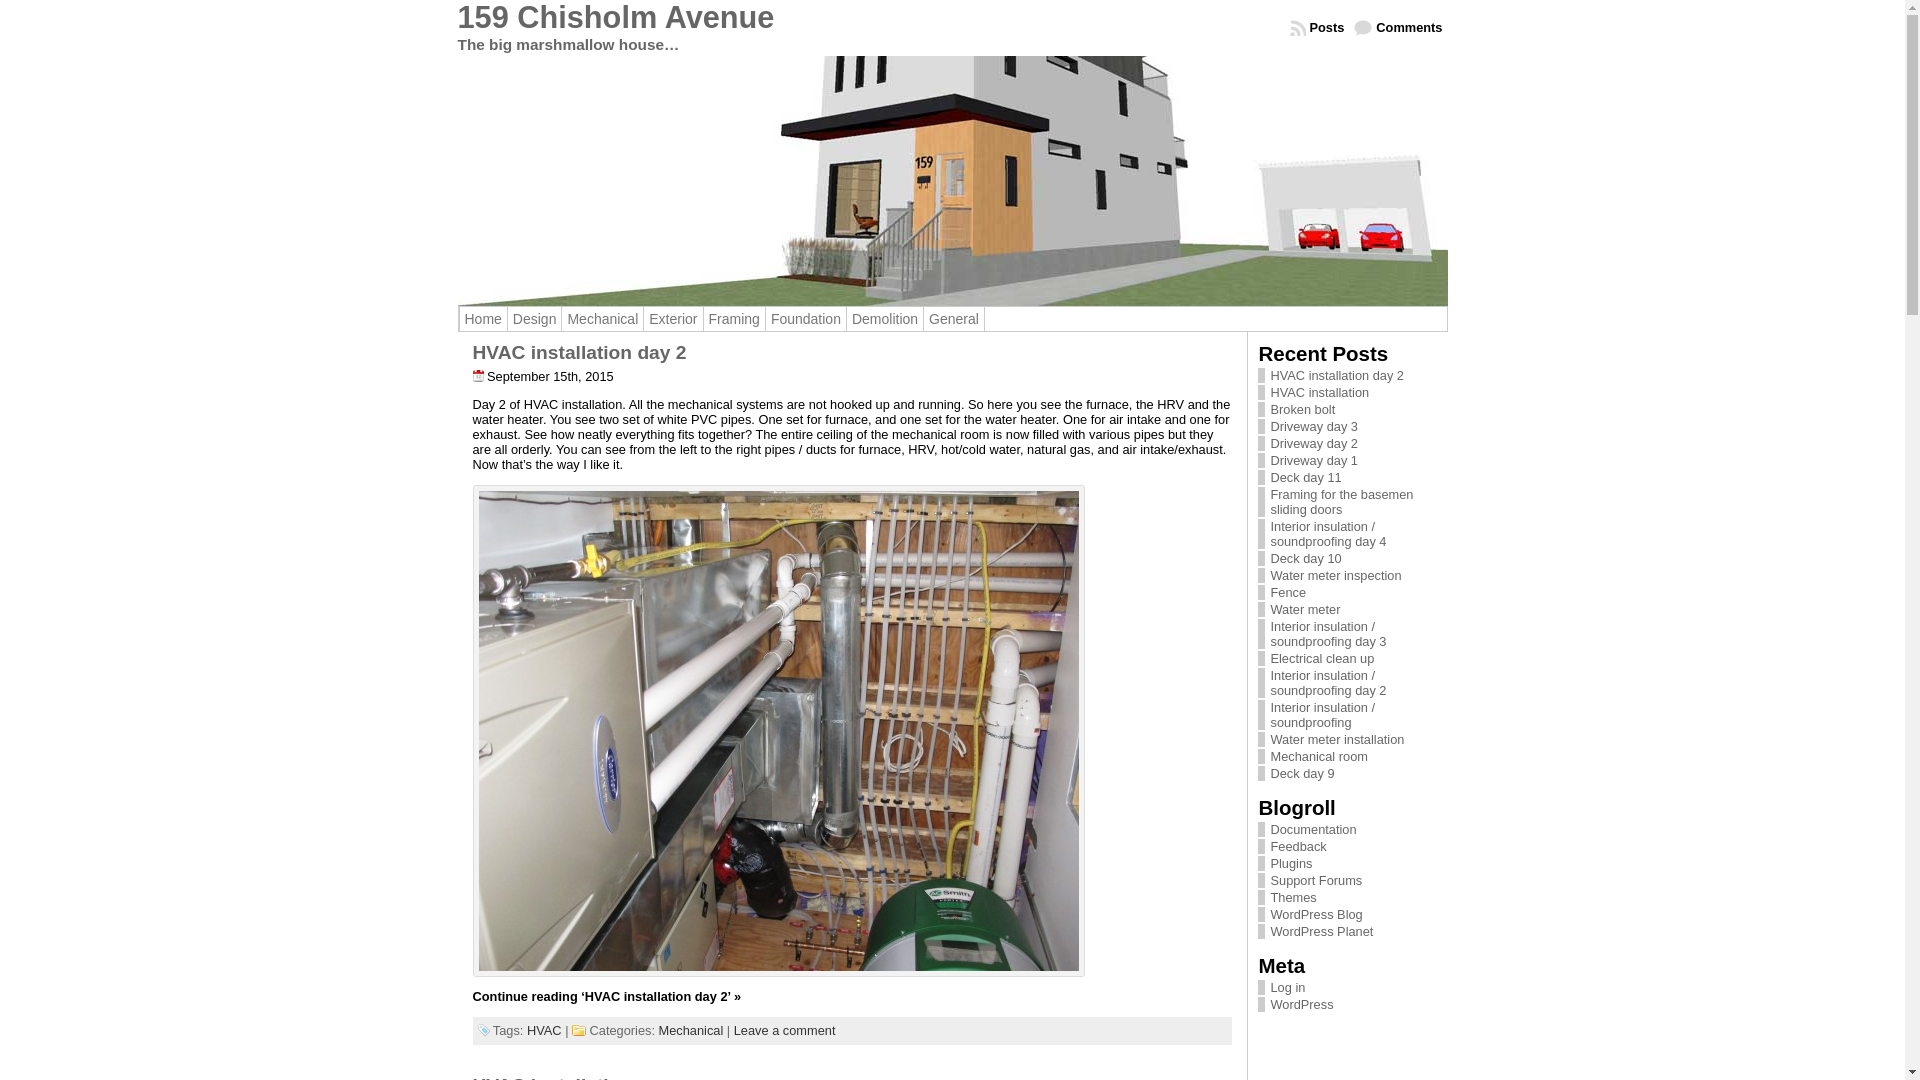  What do you see at coordinates (953, 181) in the screenshot?
I see `159 Chisholm Avenue` at bounding box center [953, 181].